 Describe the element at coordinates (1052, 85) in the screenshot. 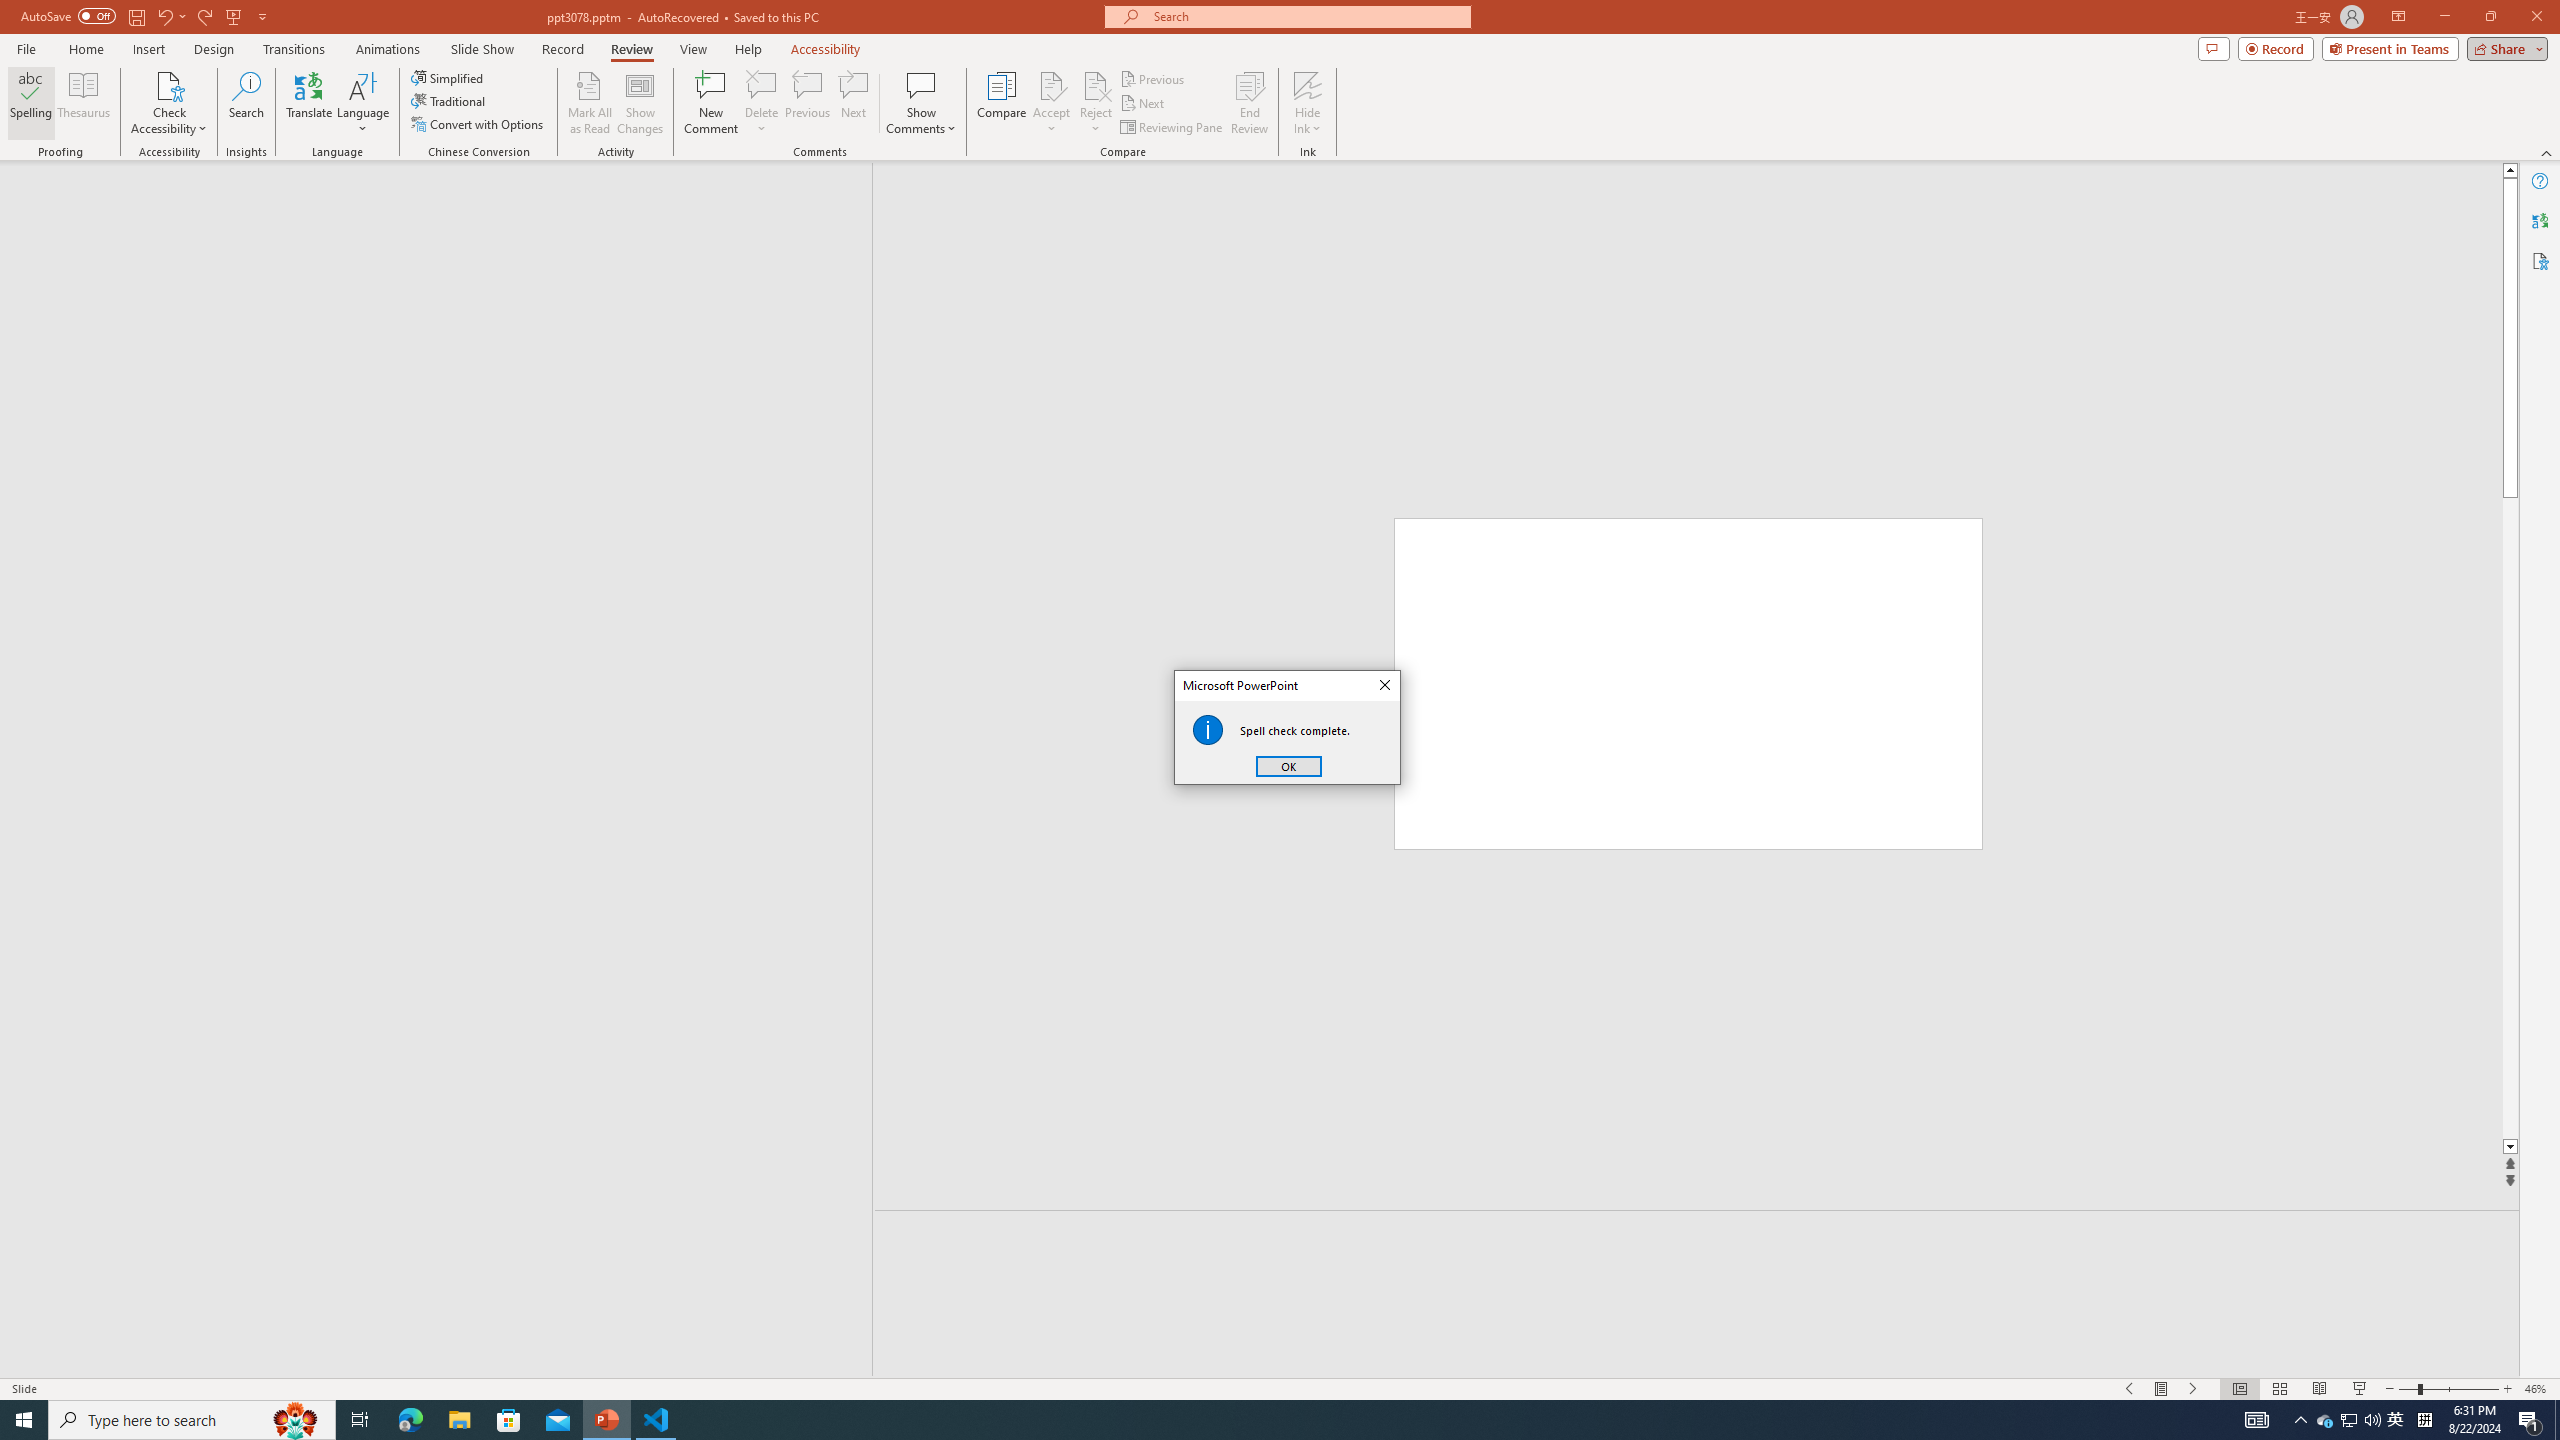

I see `Accept Change` at that location.